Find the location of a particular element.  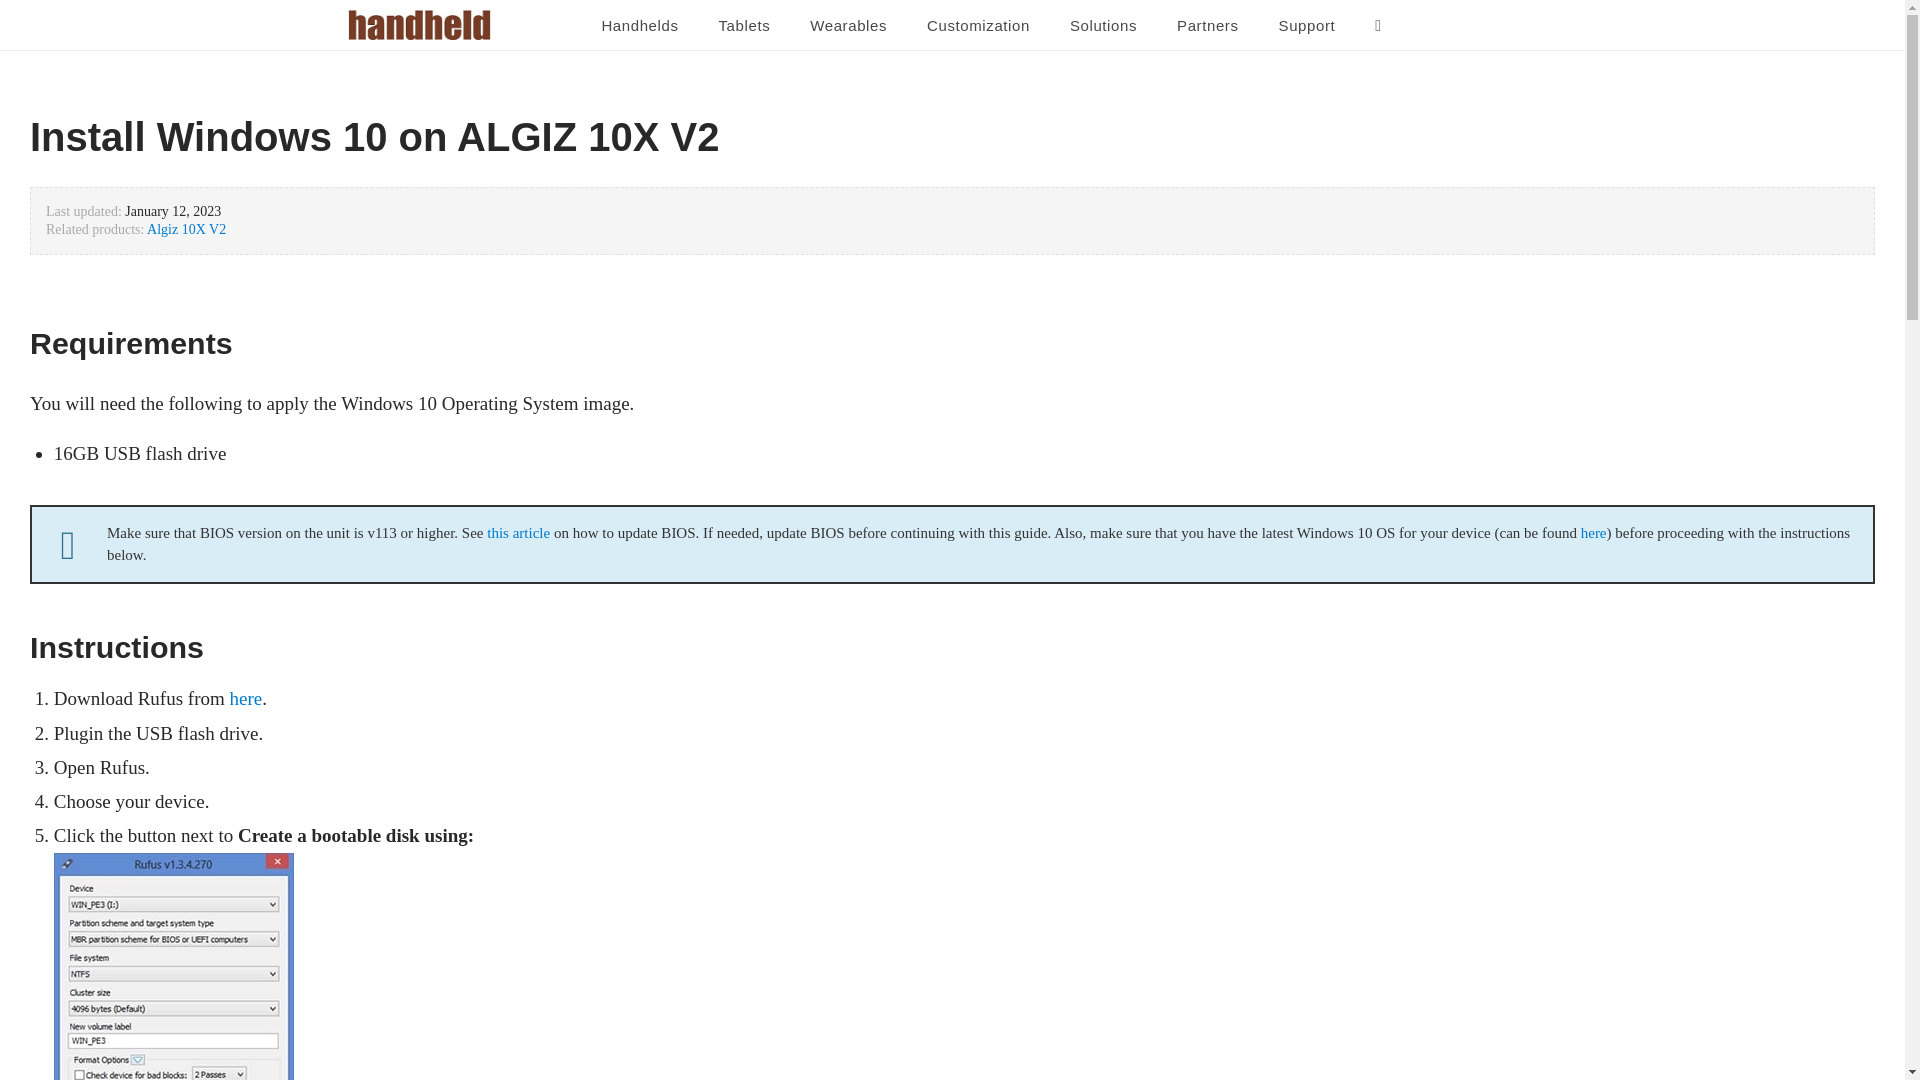

Wearables is located at coordinates (848, 26).